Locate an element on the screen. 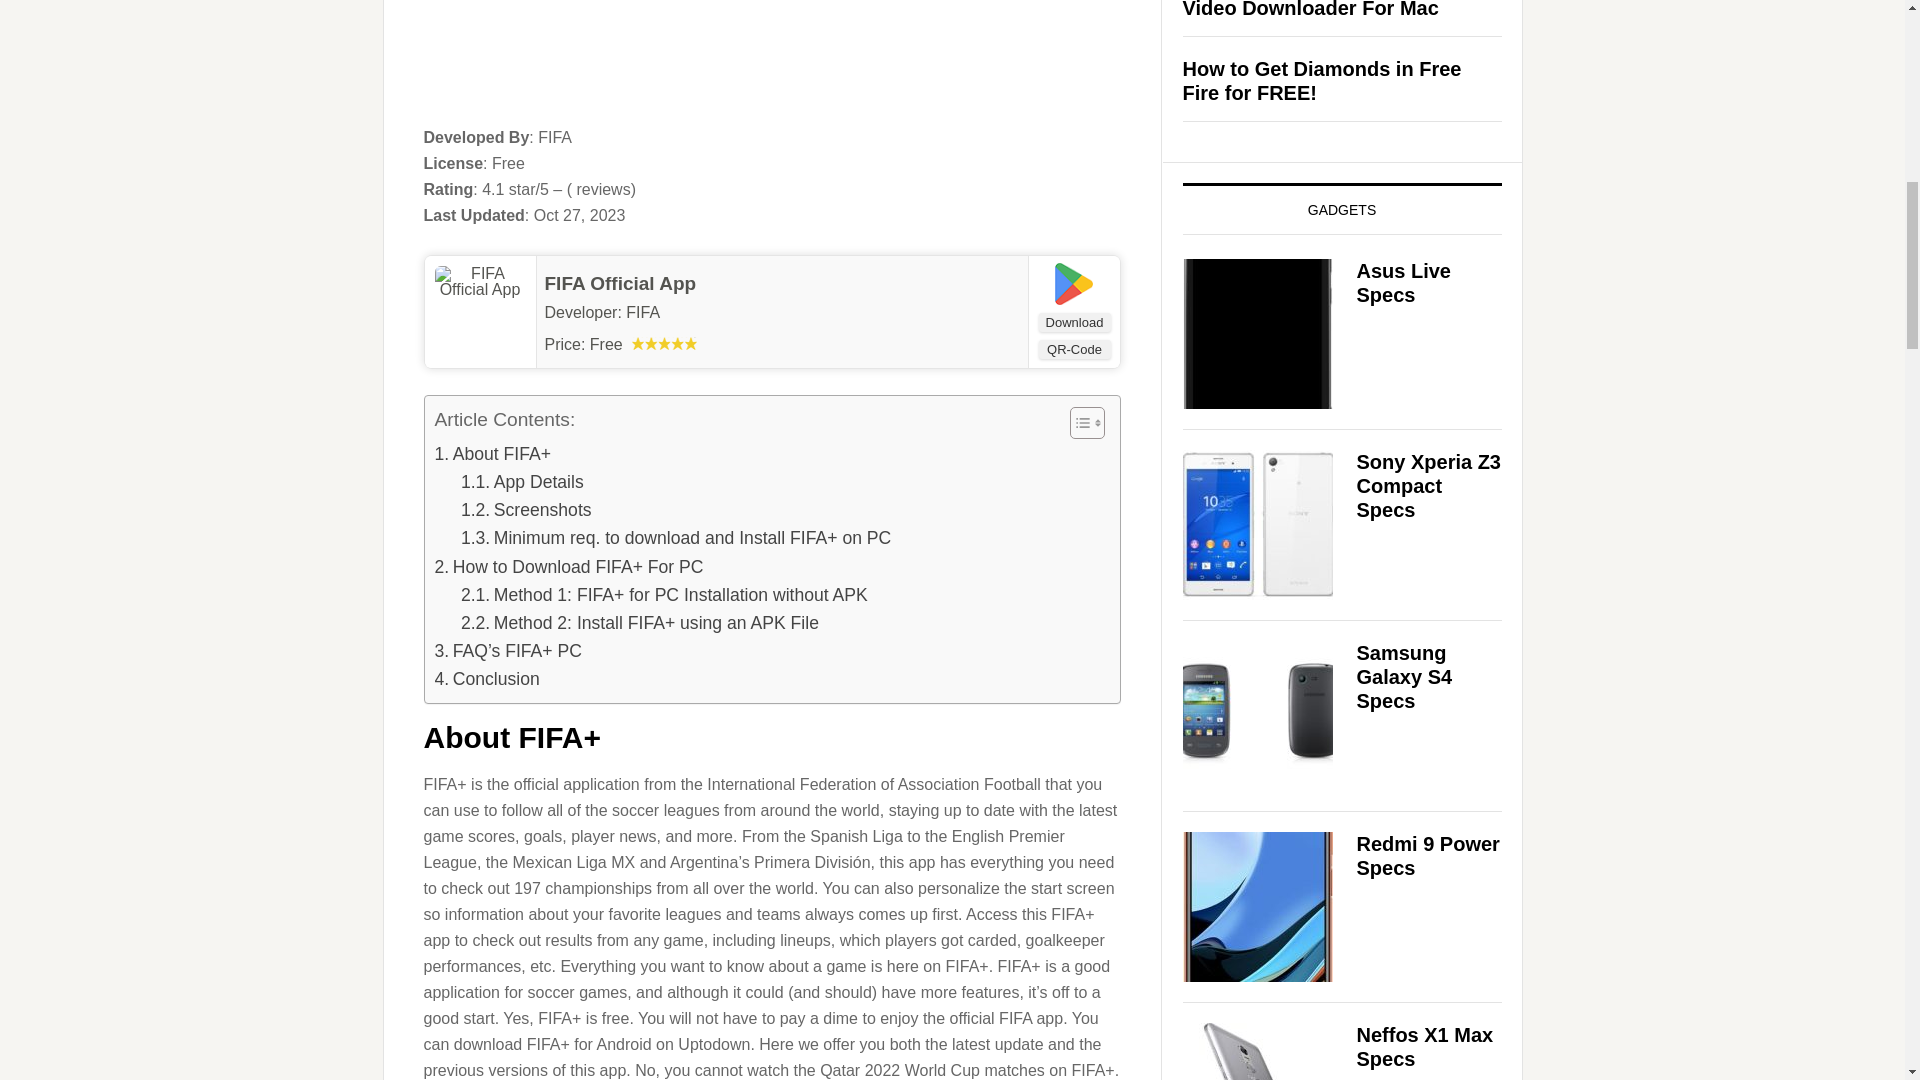  Advertisement is located at coordinates (772, 62).